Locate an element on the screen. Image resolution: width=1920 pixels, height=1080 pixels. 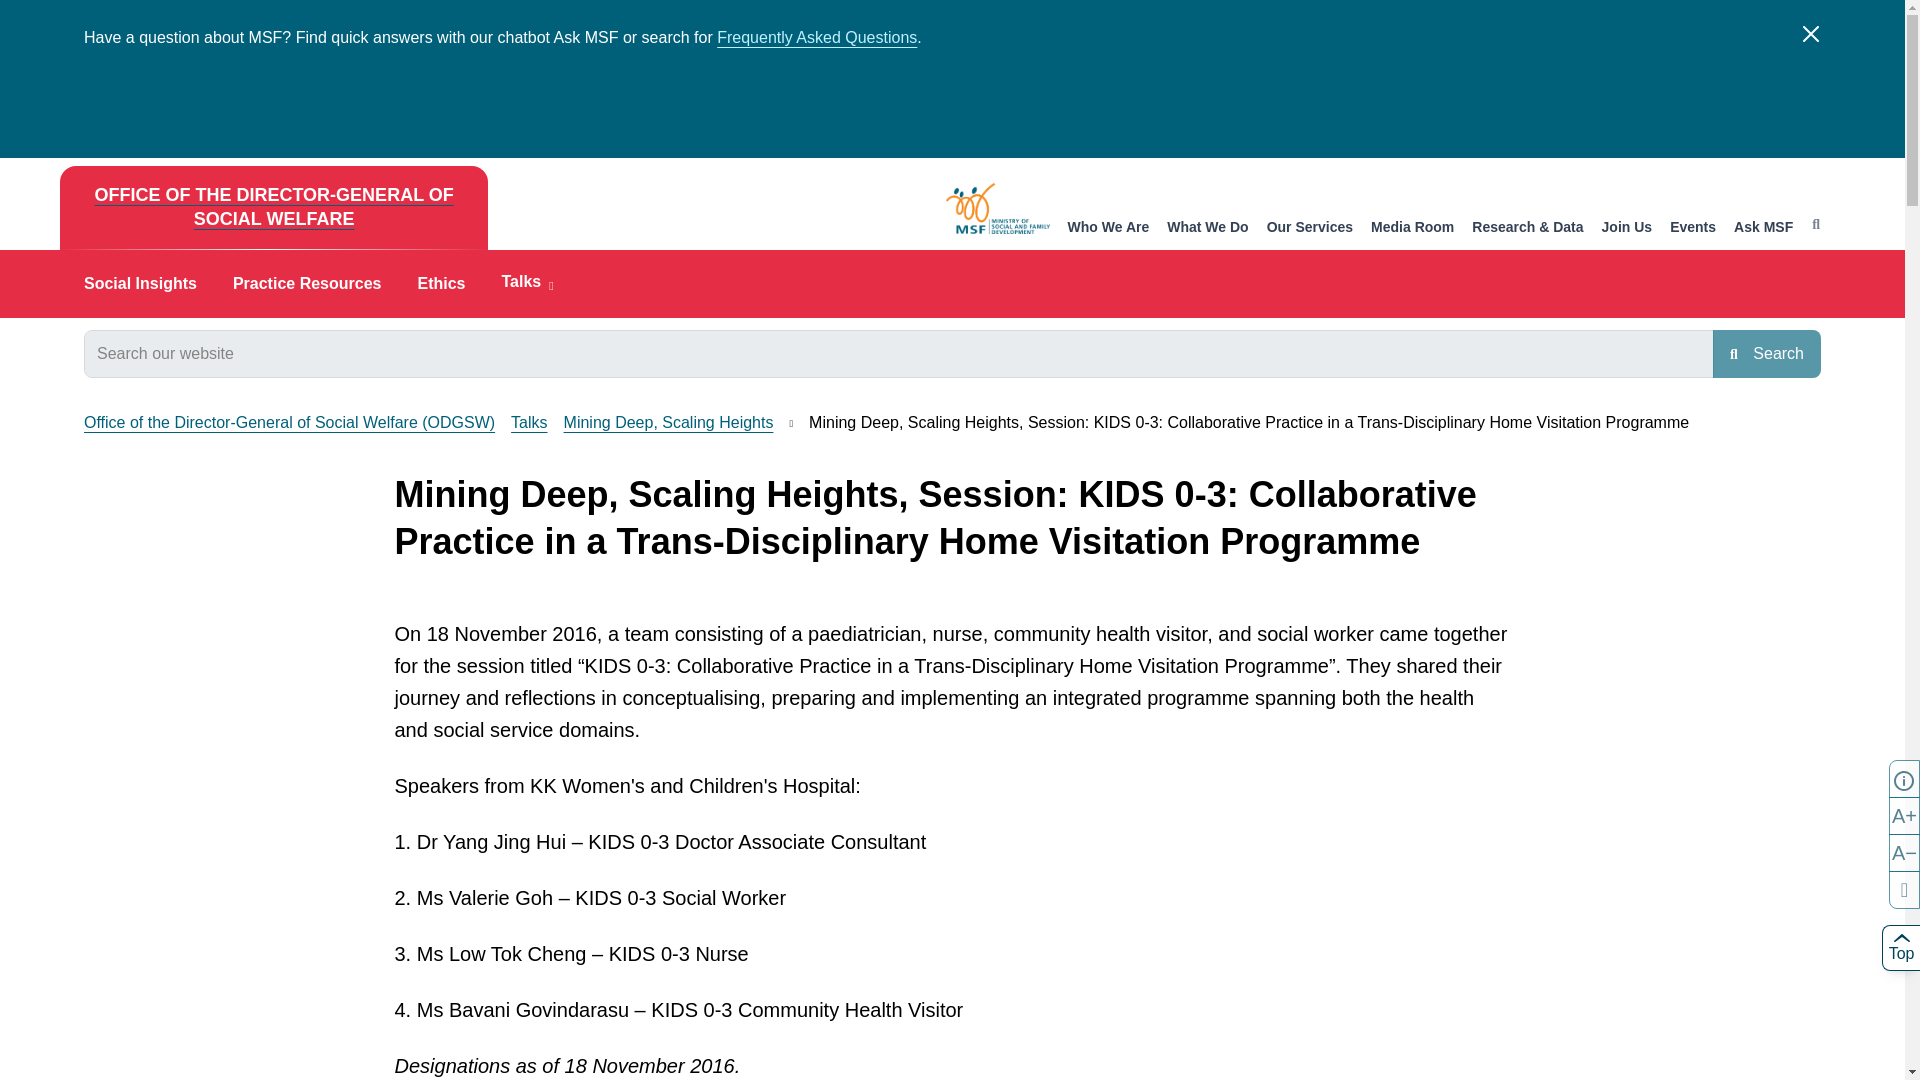
Join Us is located at coordinates (1627, 228).